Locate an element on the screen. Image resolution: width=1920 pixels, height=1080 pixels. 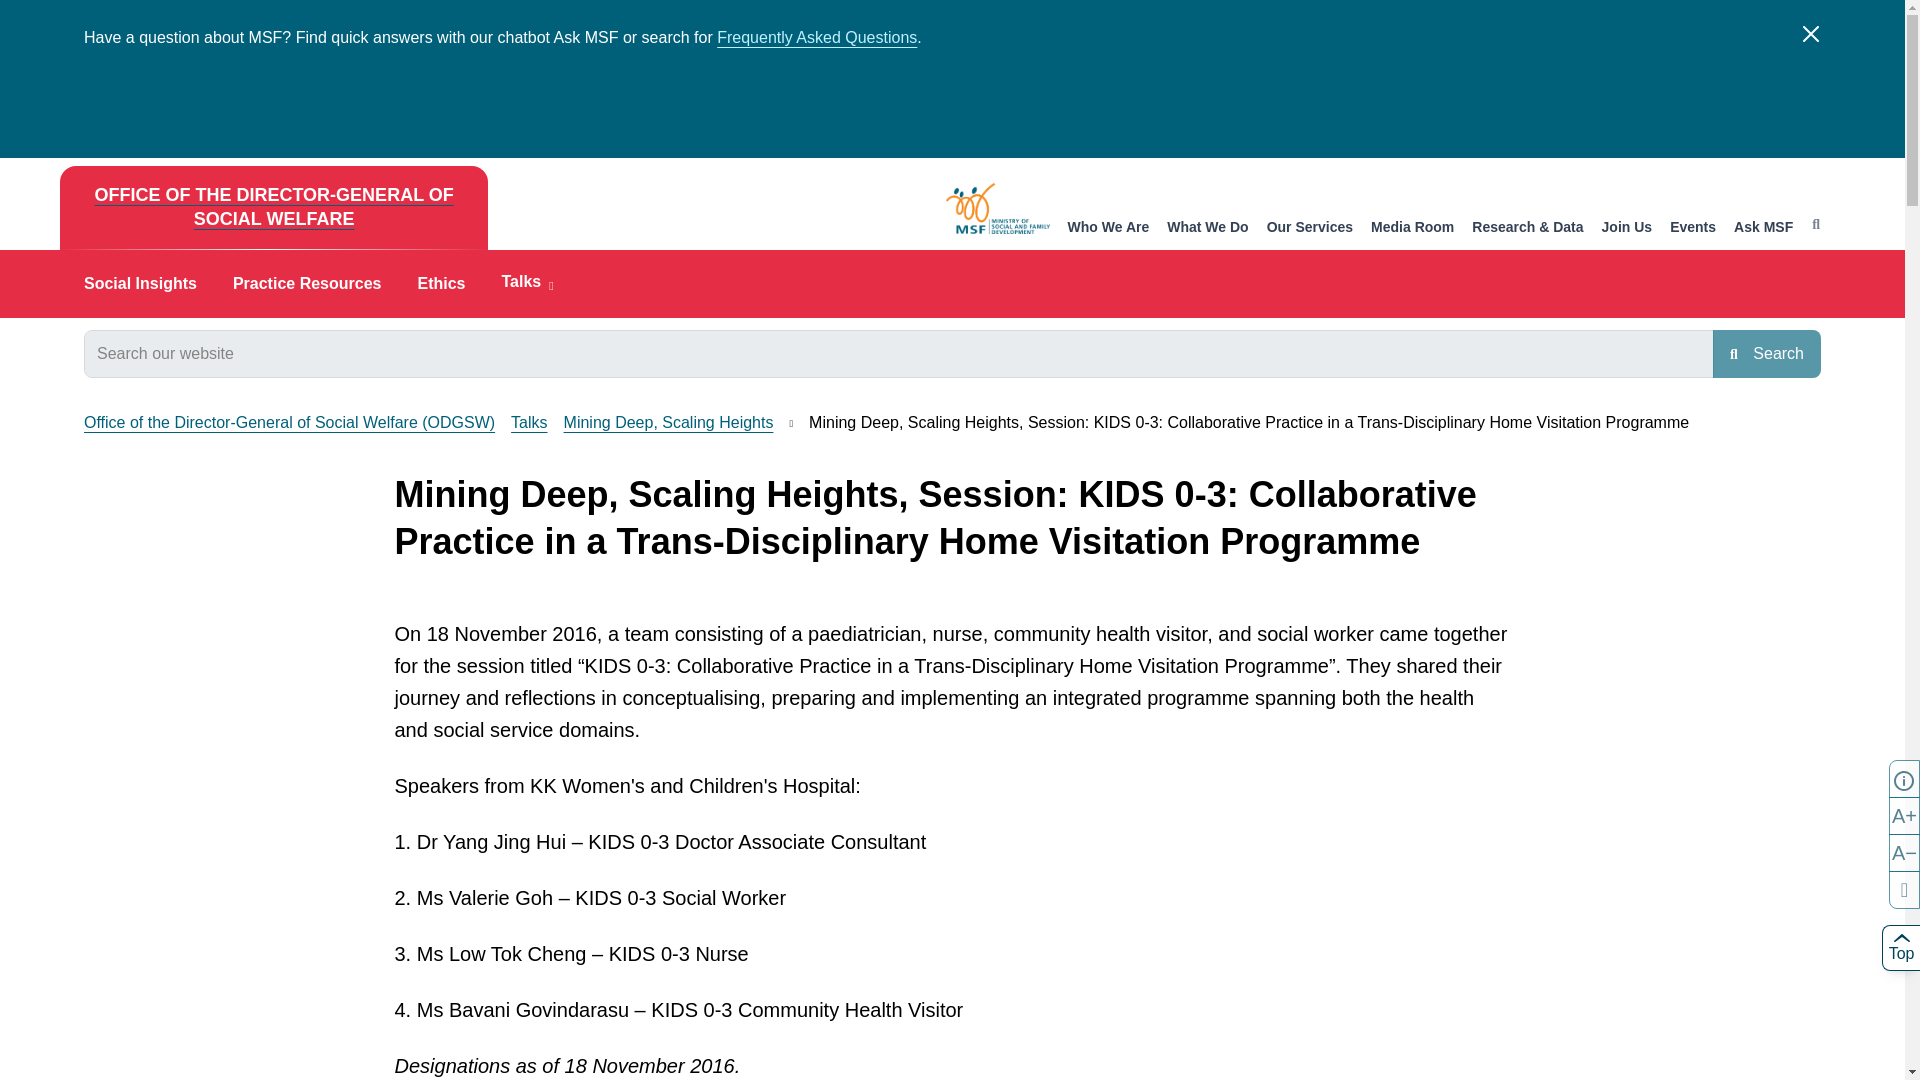
Join Us is located at coordinates (1627, 228).